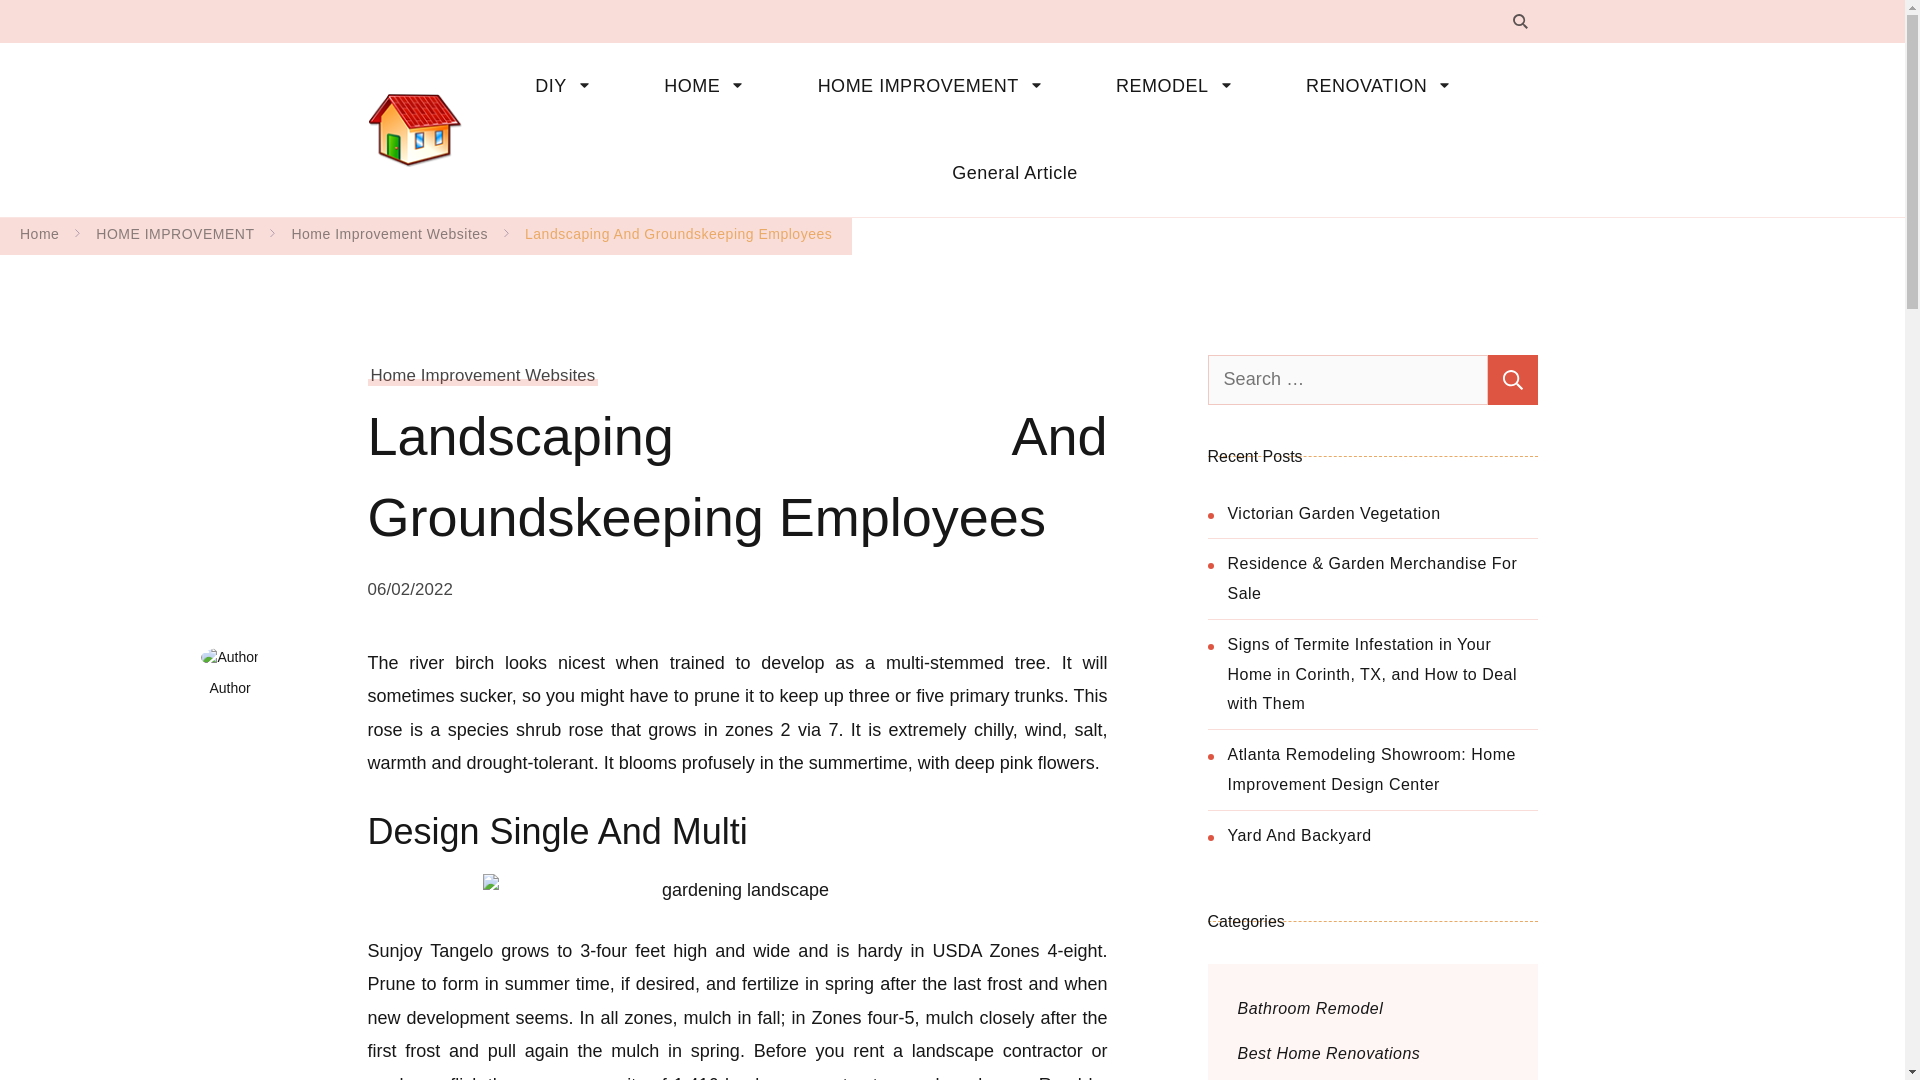 This screenshot has height=1080, width=1920. Describe the element at coordinates (999, 173) in the screenshot. I see `General Article` at that location.